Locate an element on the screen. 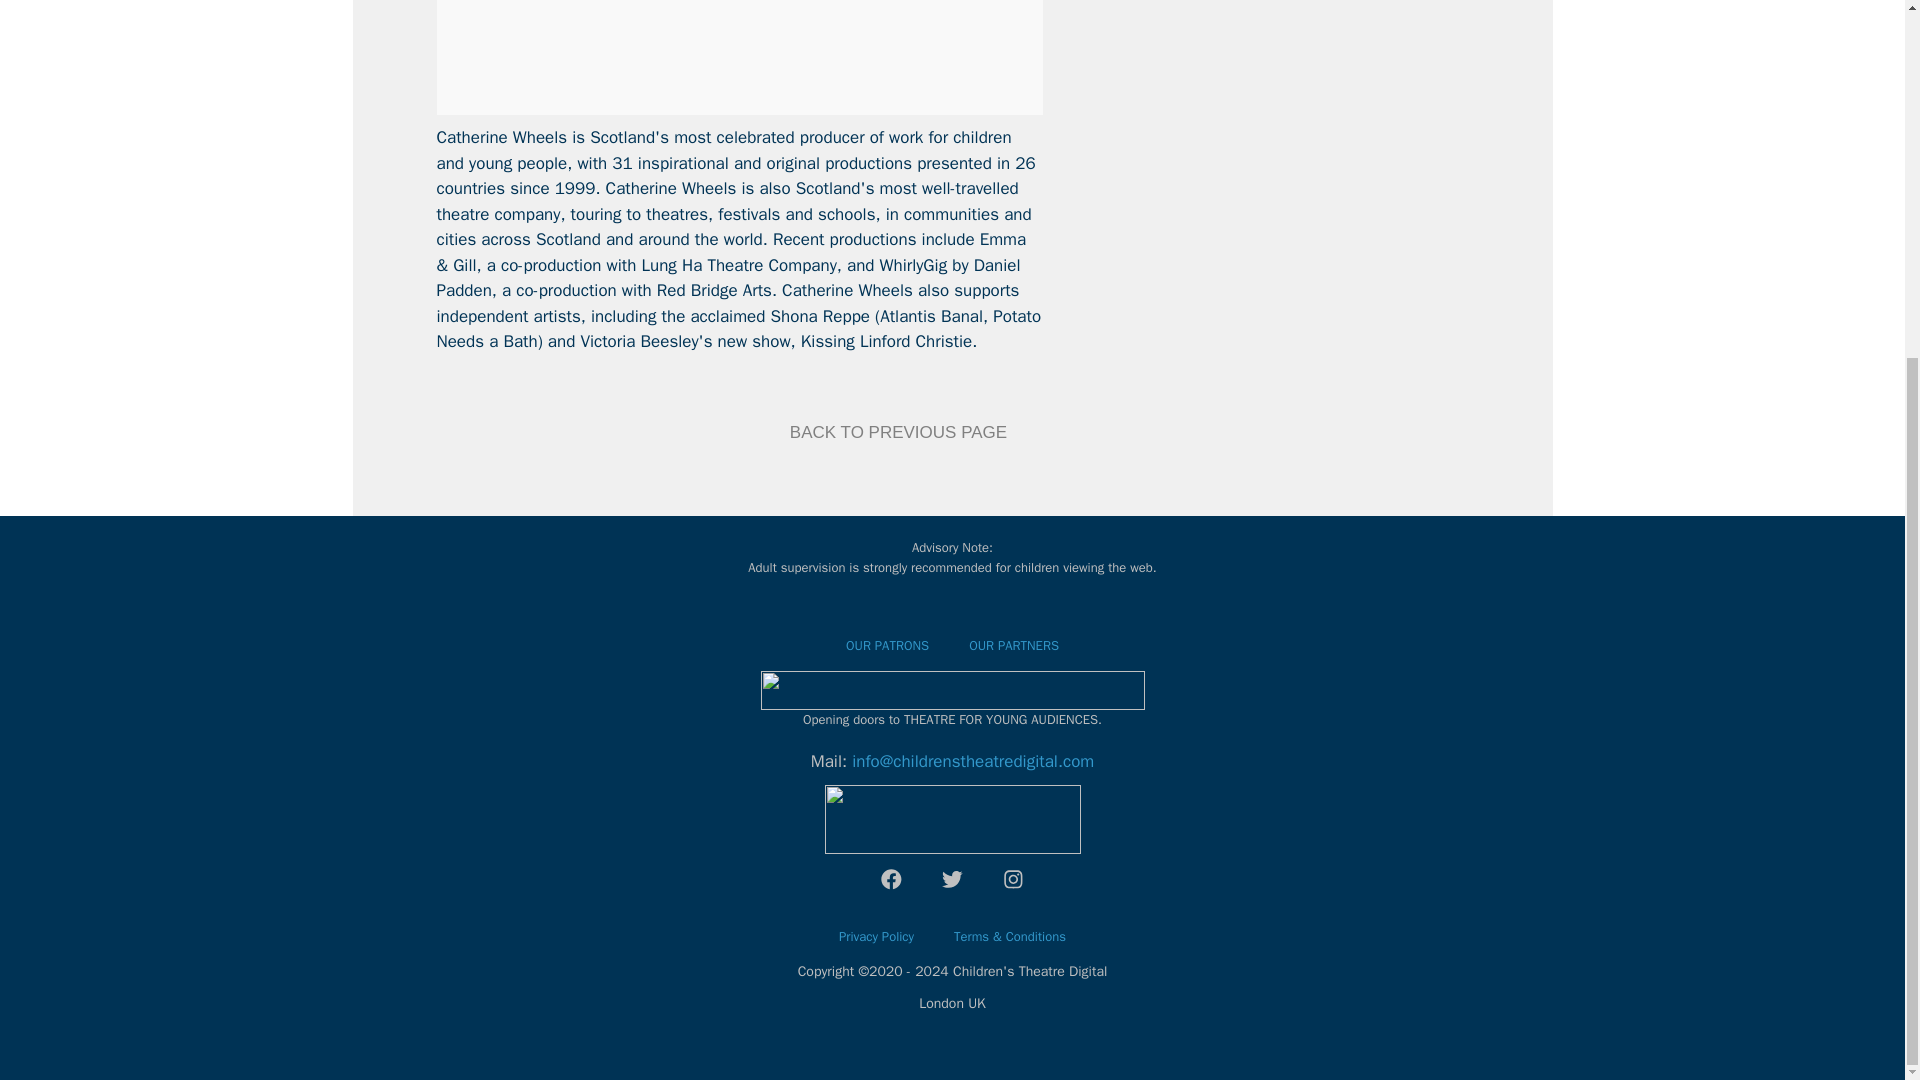  OUR PARTNERS is located at coordinates (1014, 646).